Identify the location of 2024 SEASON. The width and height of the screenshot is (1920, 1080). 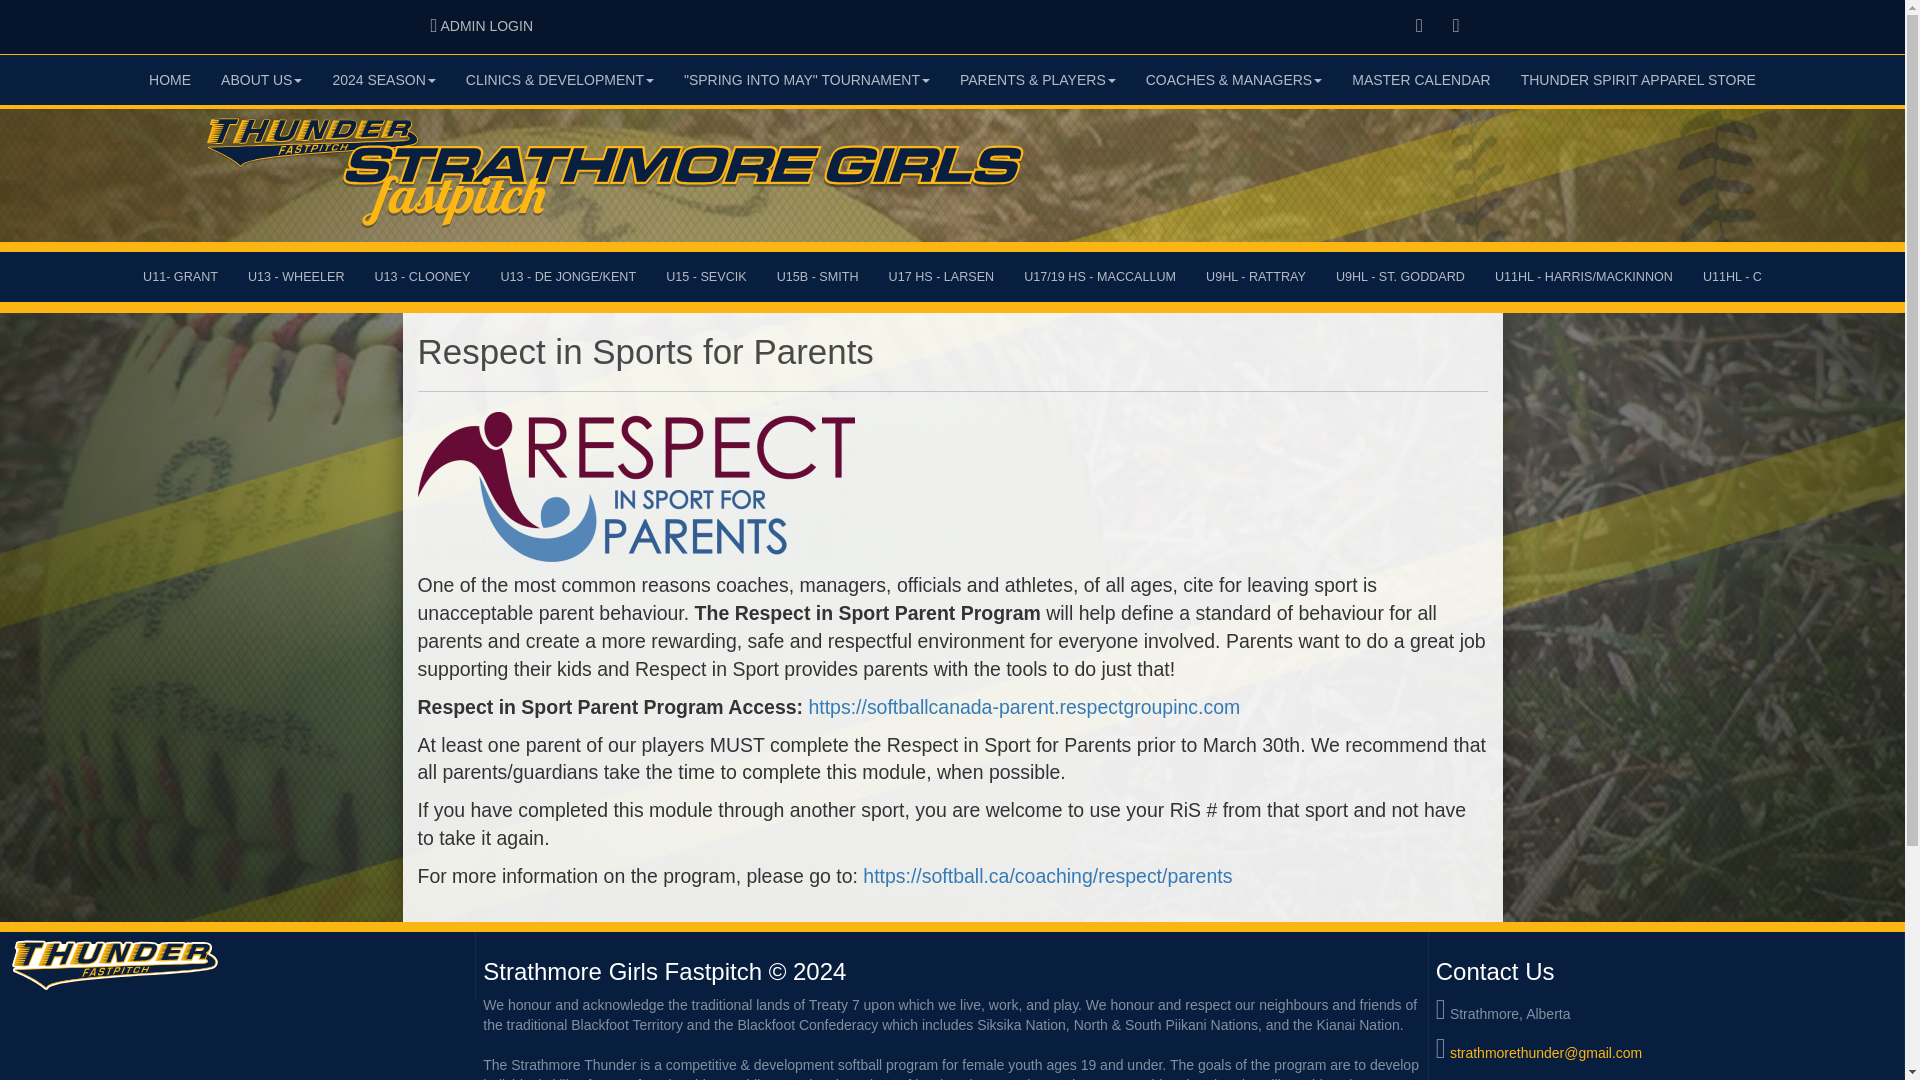
(382, 80).